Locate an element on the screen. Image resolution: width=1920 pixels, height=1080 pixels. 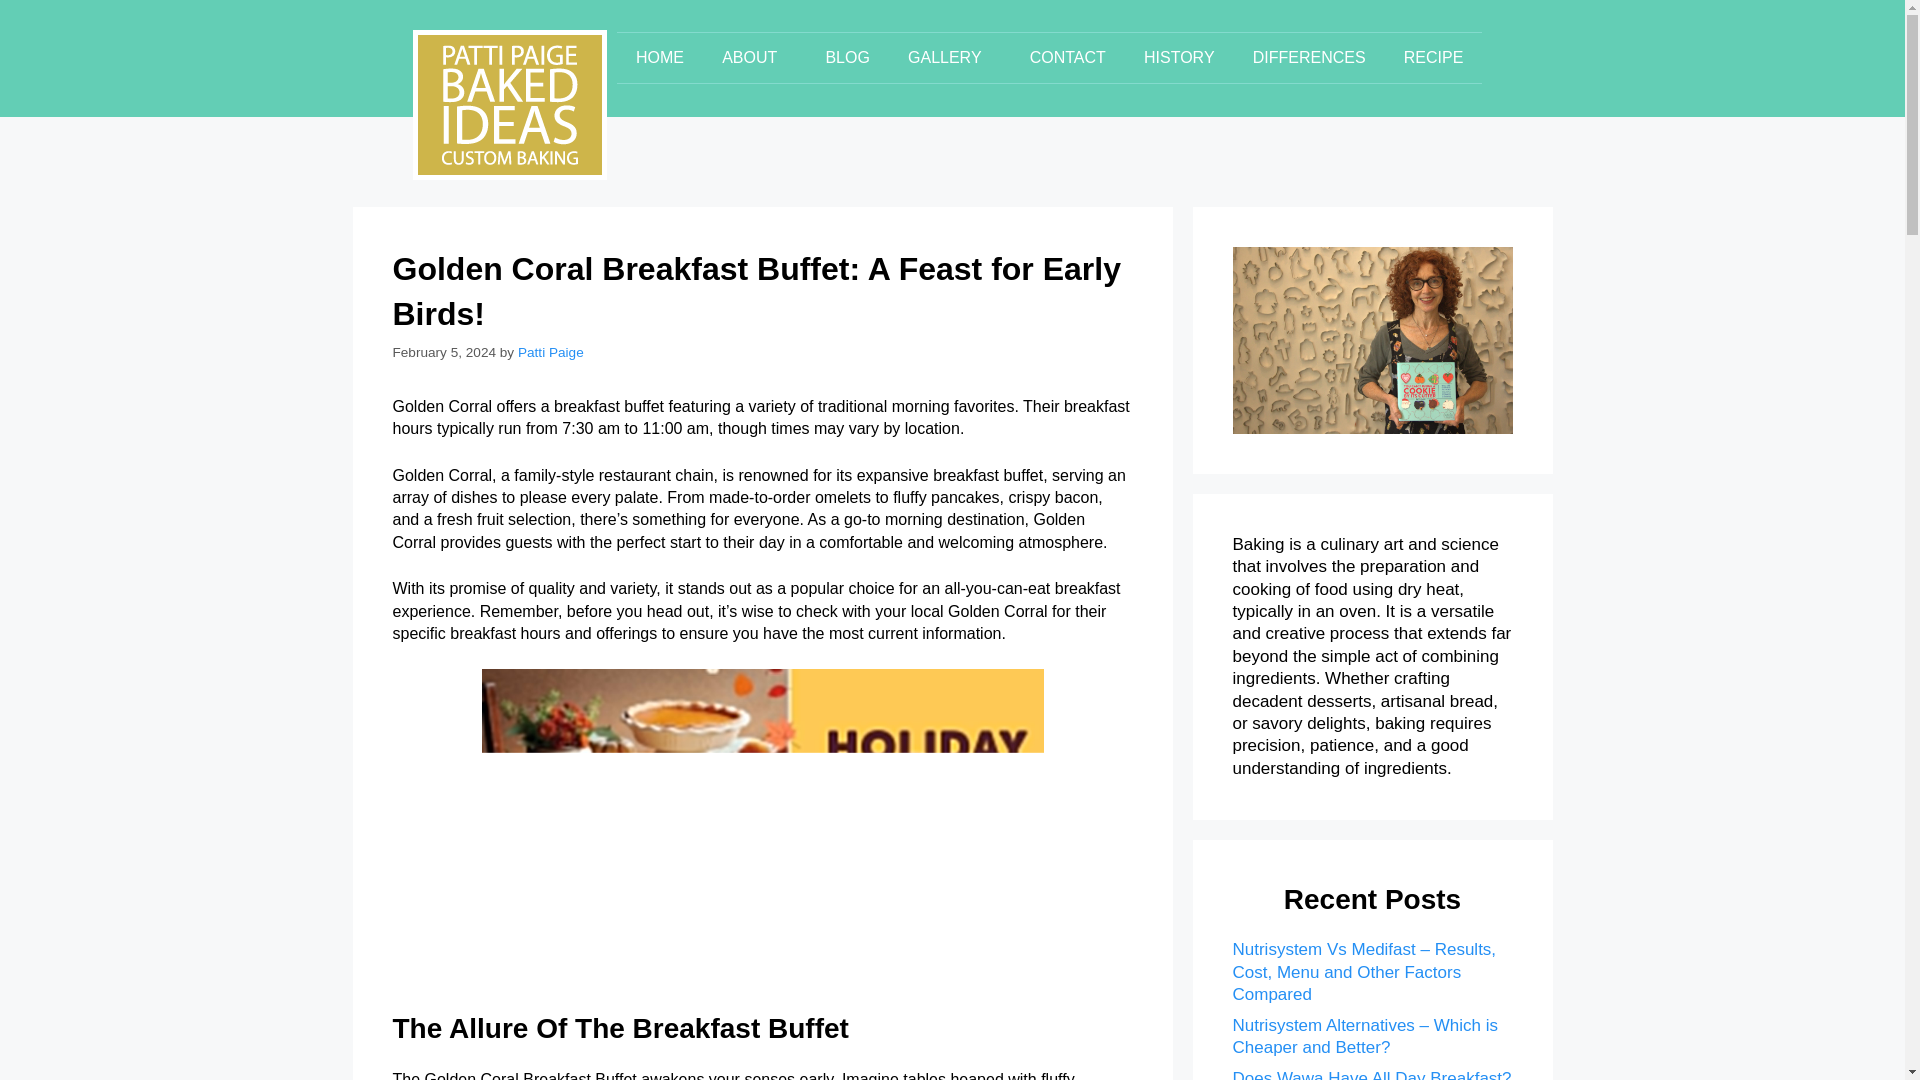
ABOUT is located at coordinates (754, 58).